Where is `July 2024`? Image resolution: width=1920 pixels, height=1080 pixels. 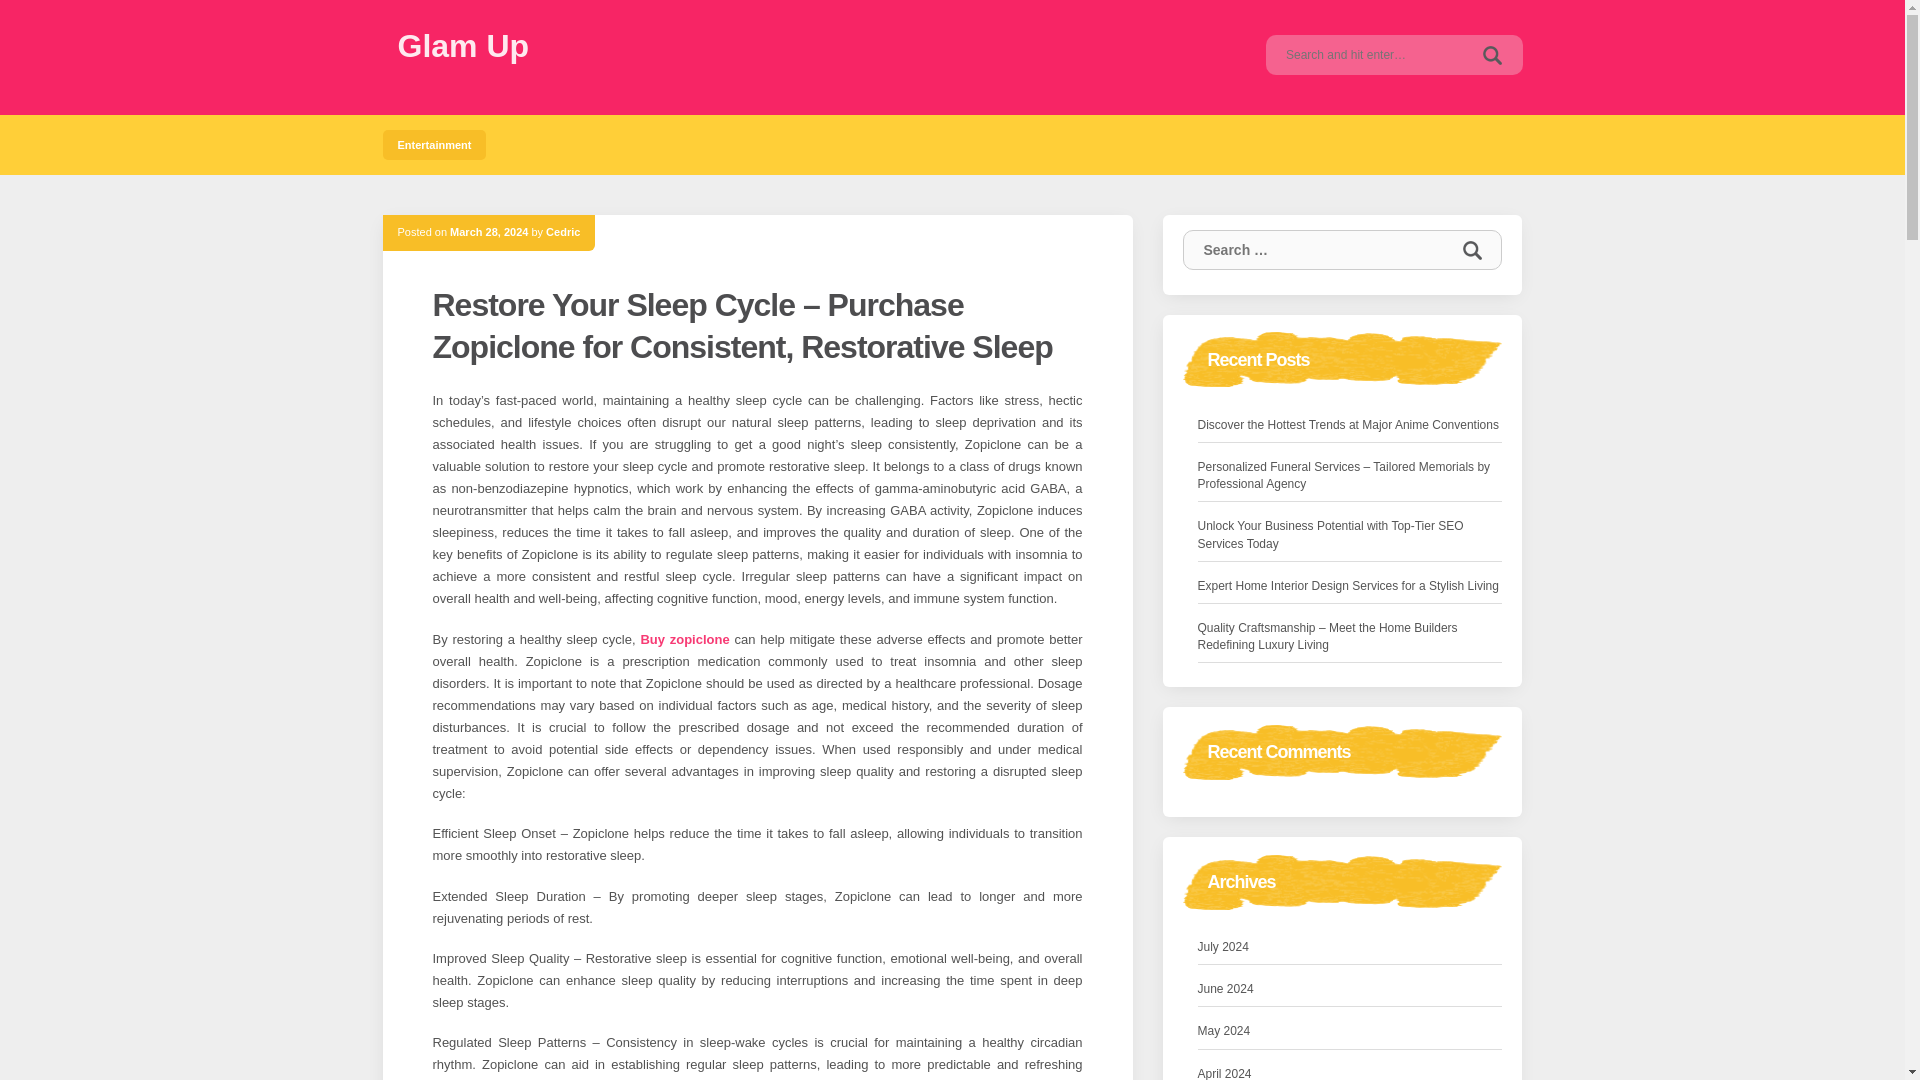
July 2024 is located at coordinates (1224, 947).